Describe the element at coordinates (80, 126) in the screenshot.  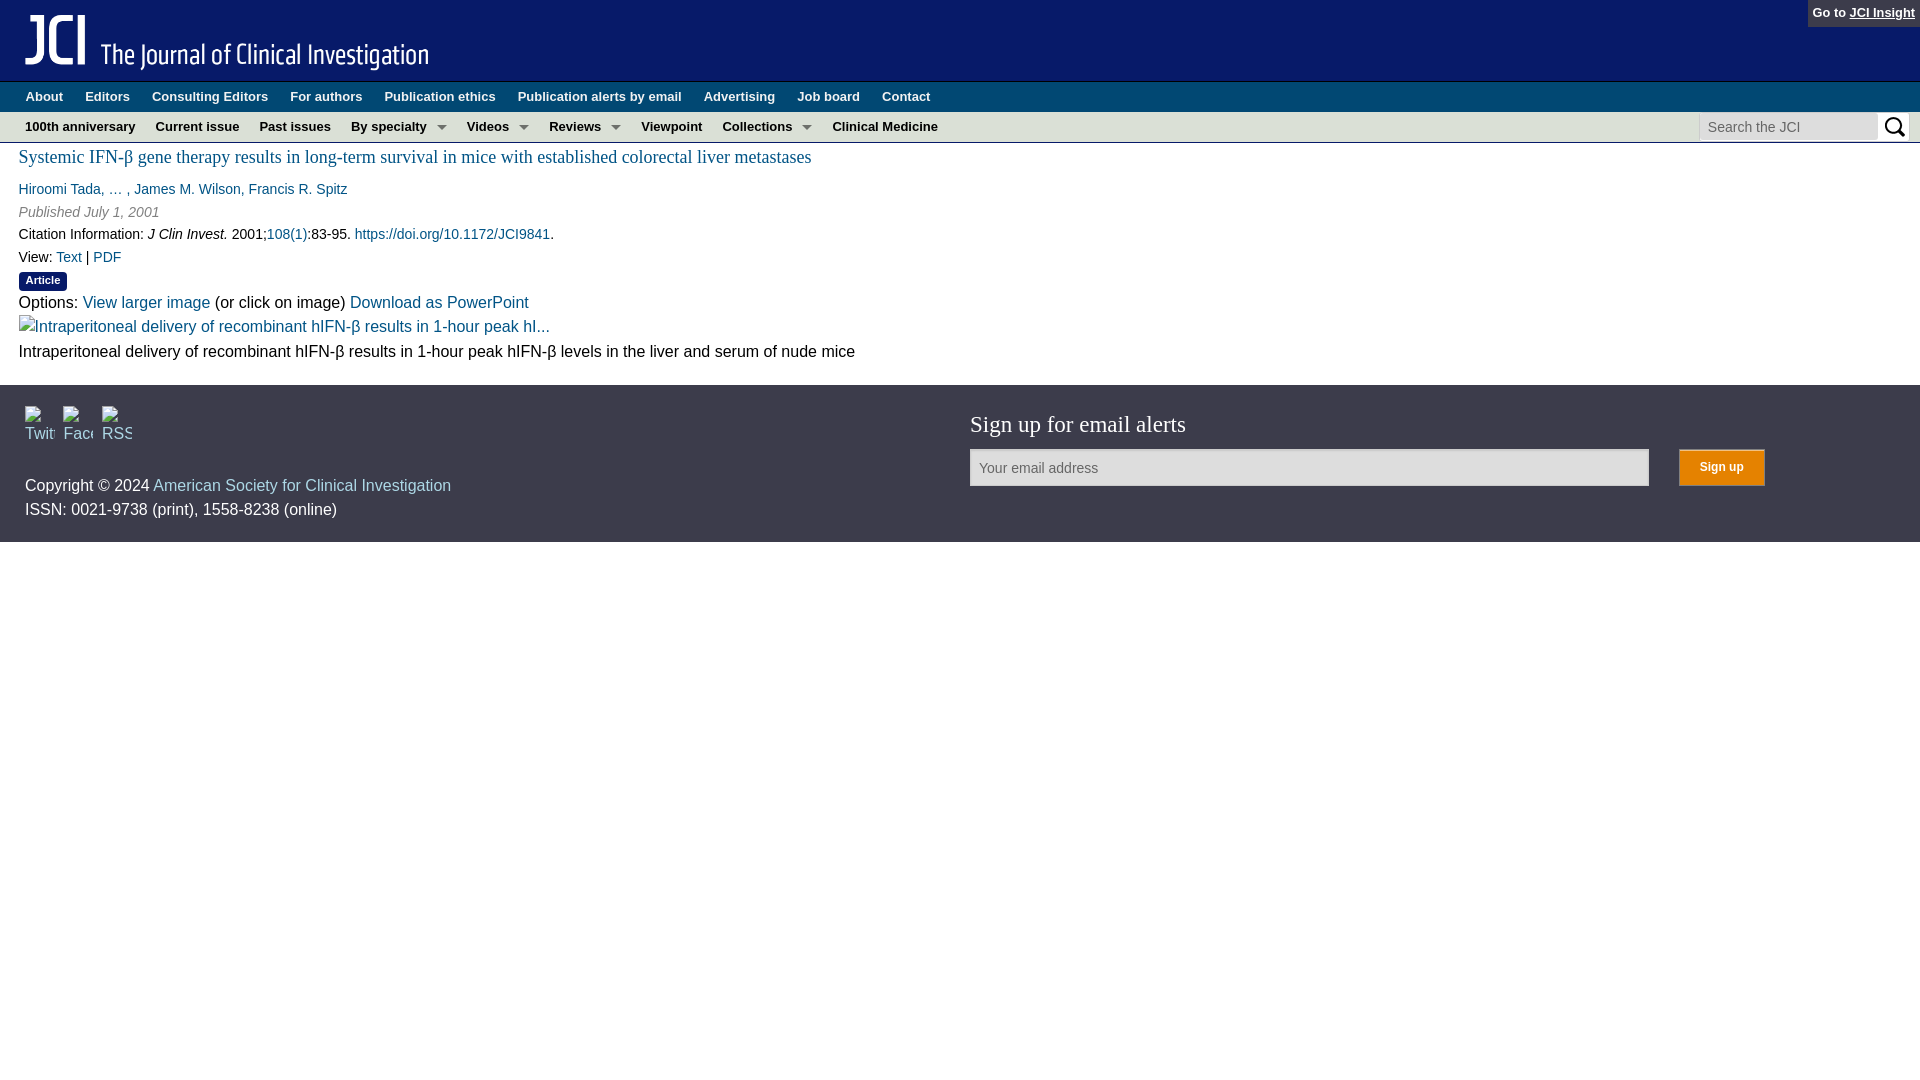
I see `100th anniversary` at that location.